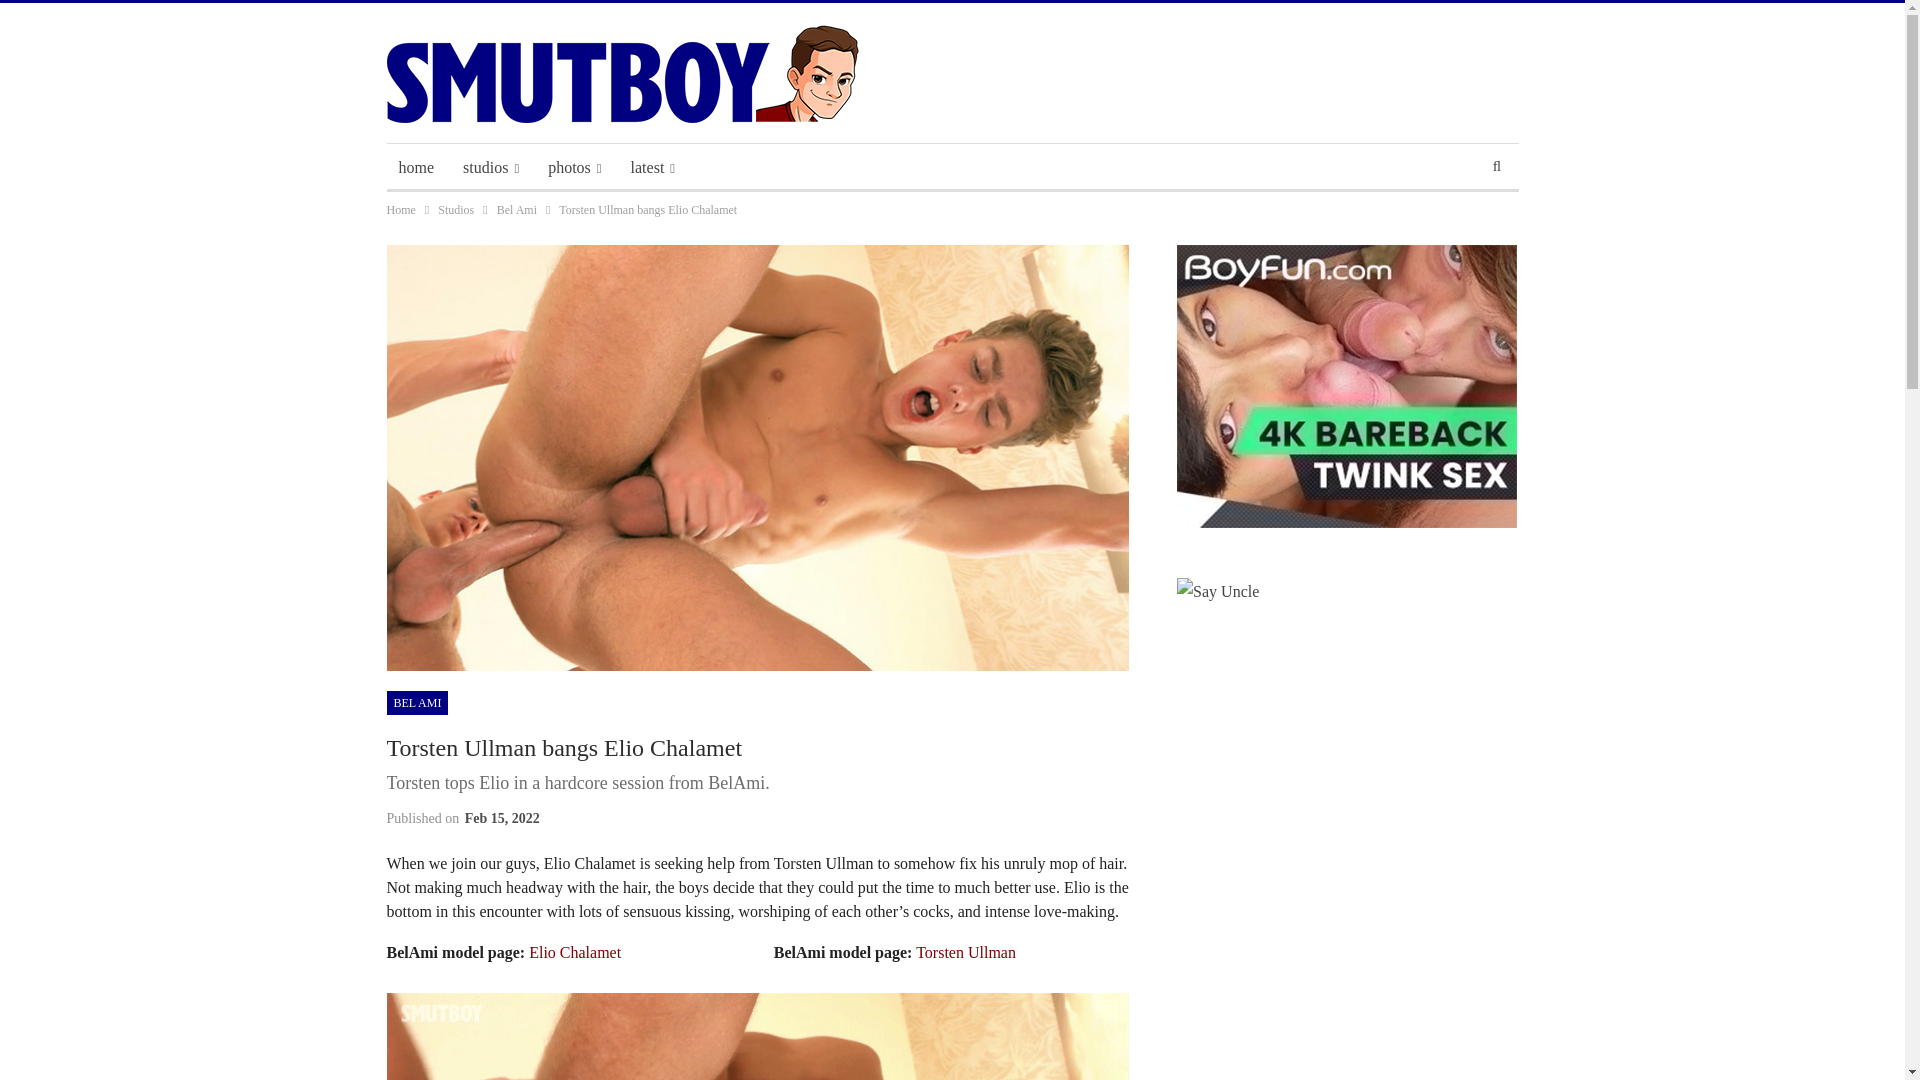  I want to click on latest, so click(652, 168).